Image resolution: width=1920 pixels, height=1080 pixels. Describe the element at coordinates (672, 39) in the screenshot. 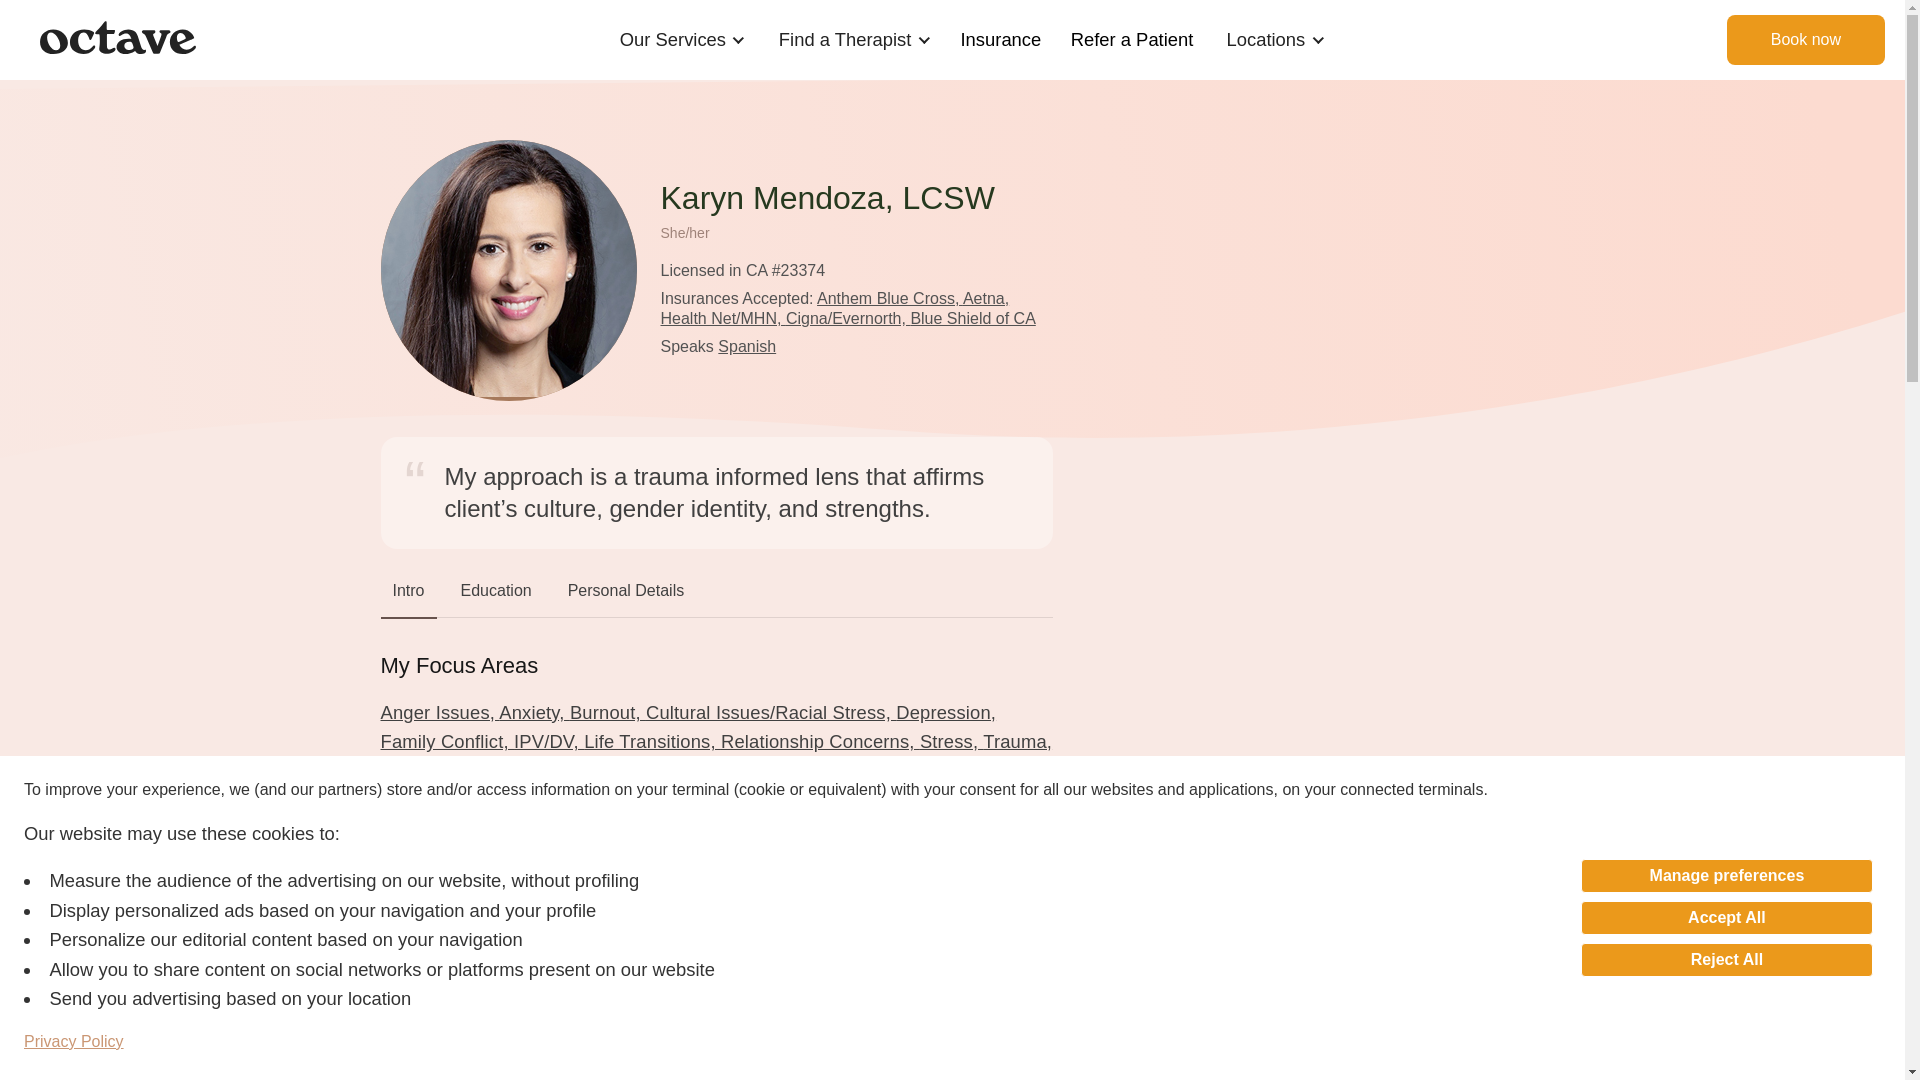

I see `Our Services` at that location.